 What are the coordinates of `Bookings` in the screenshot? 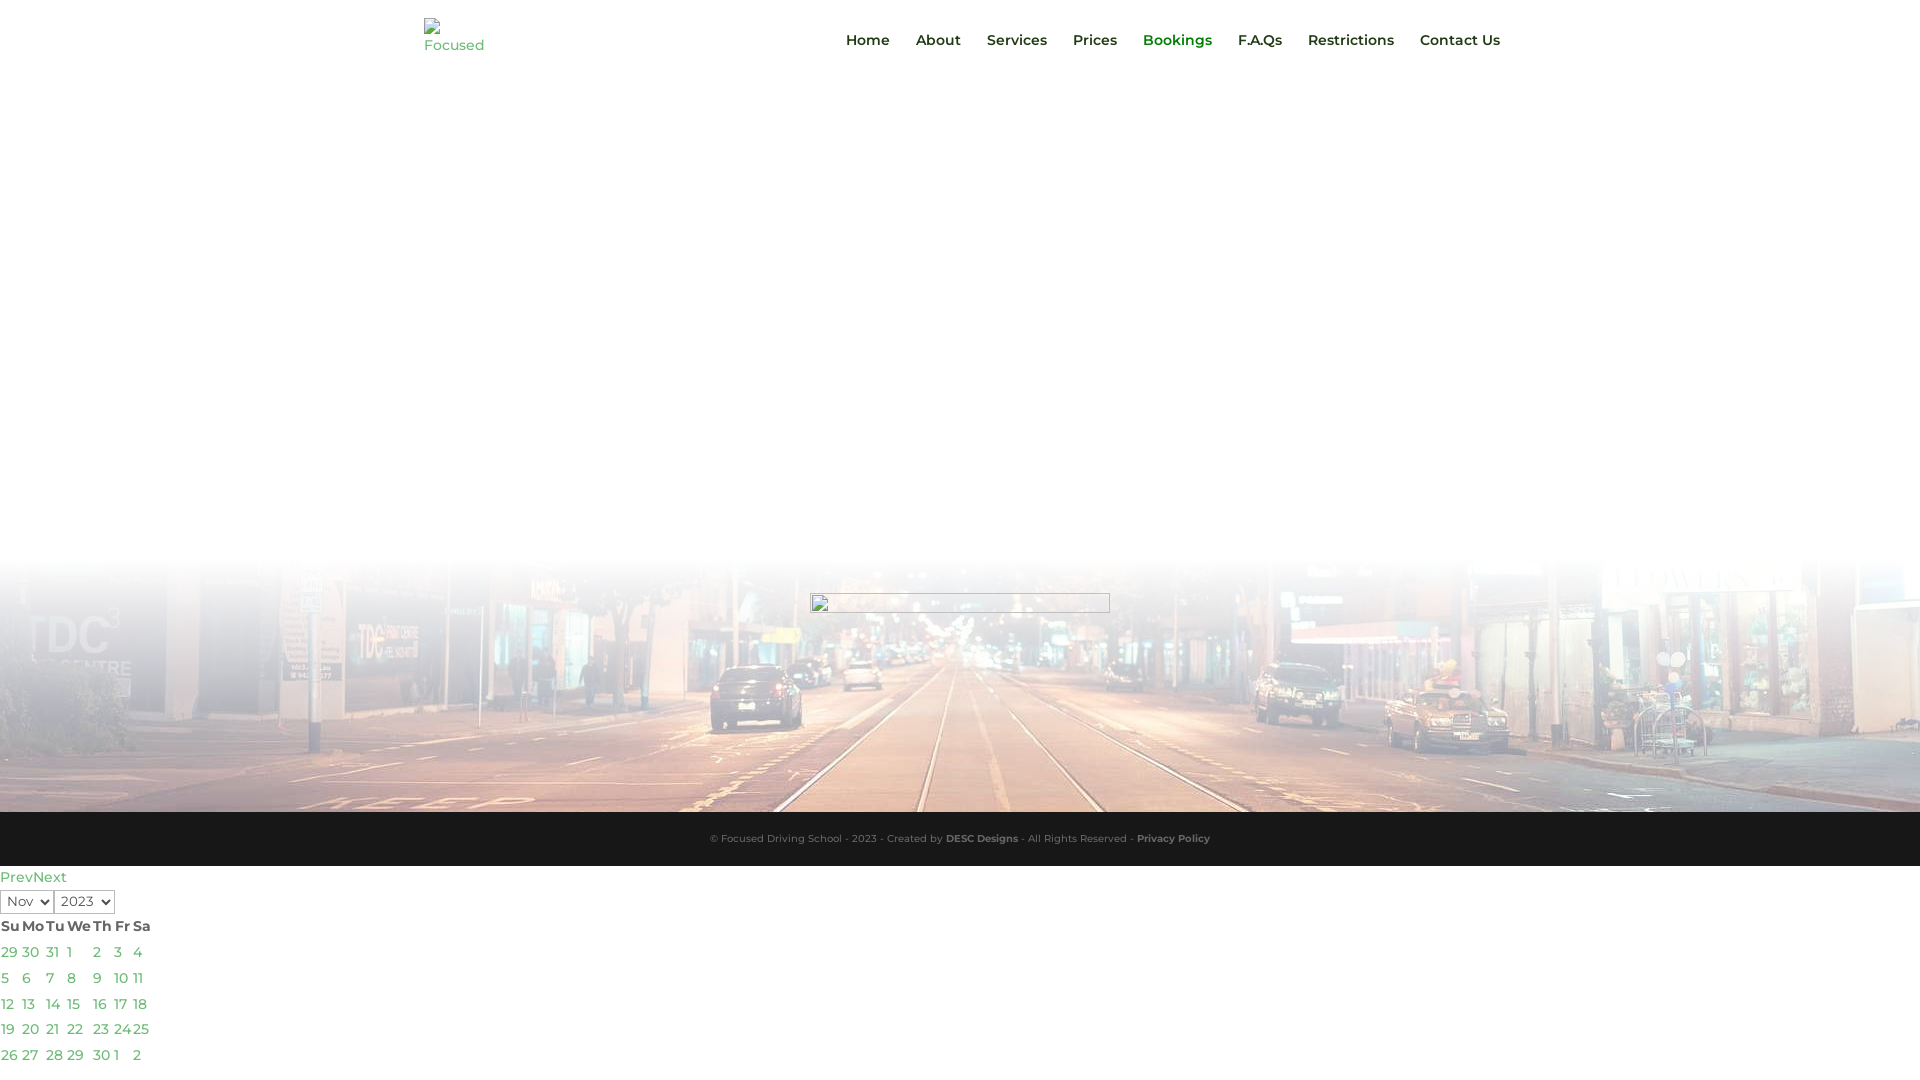 It's located at (1178, 56).